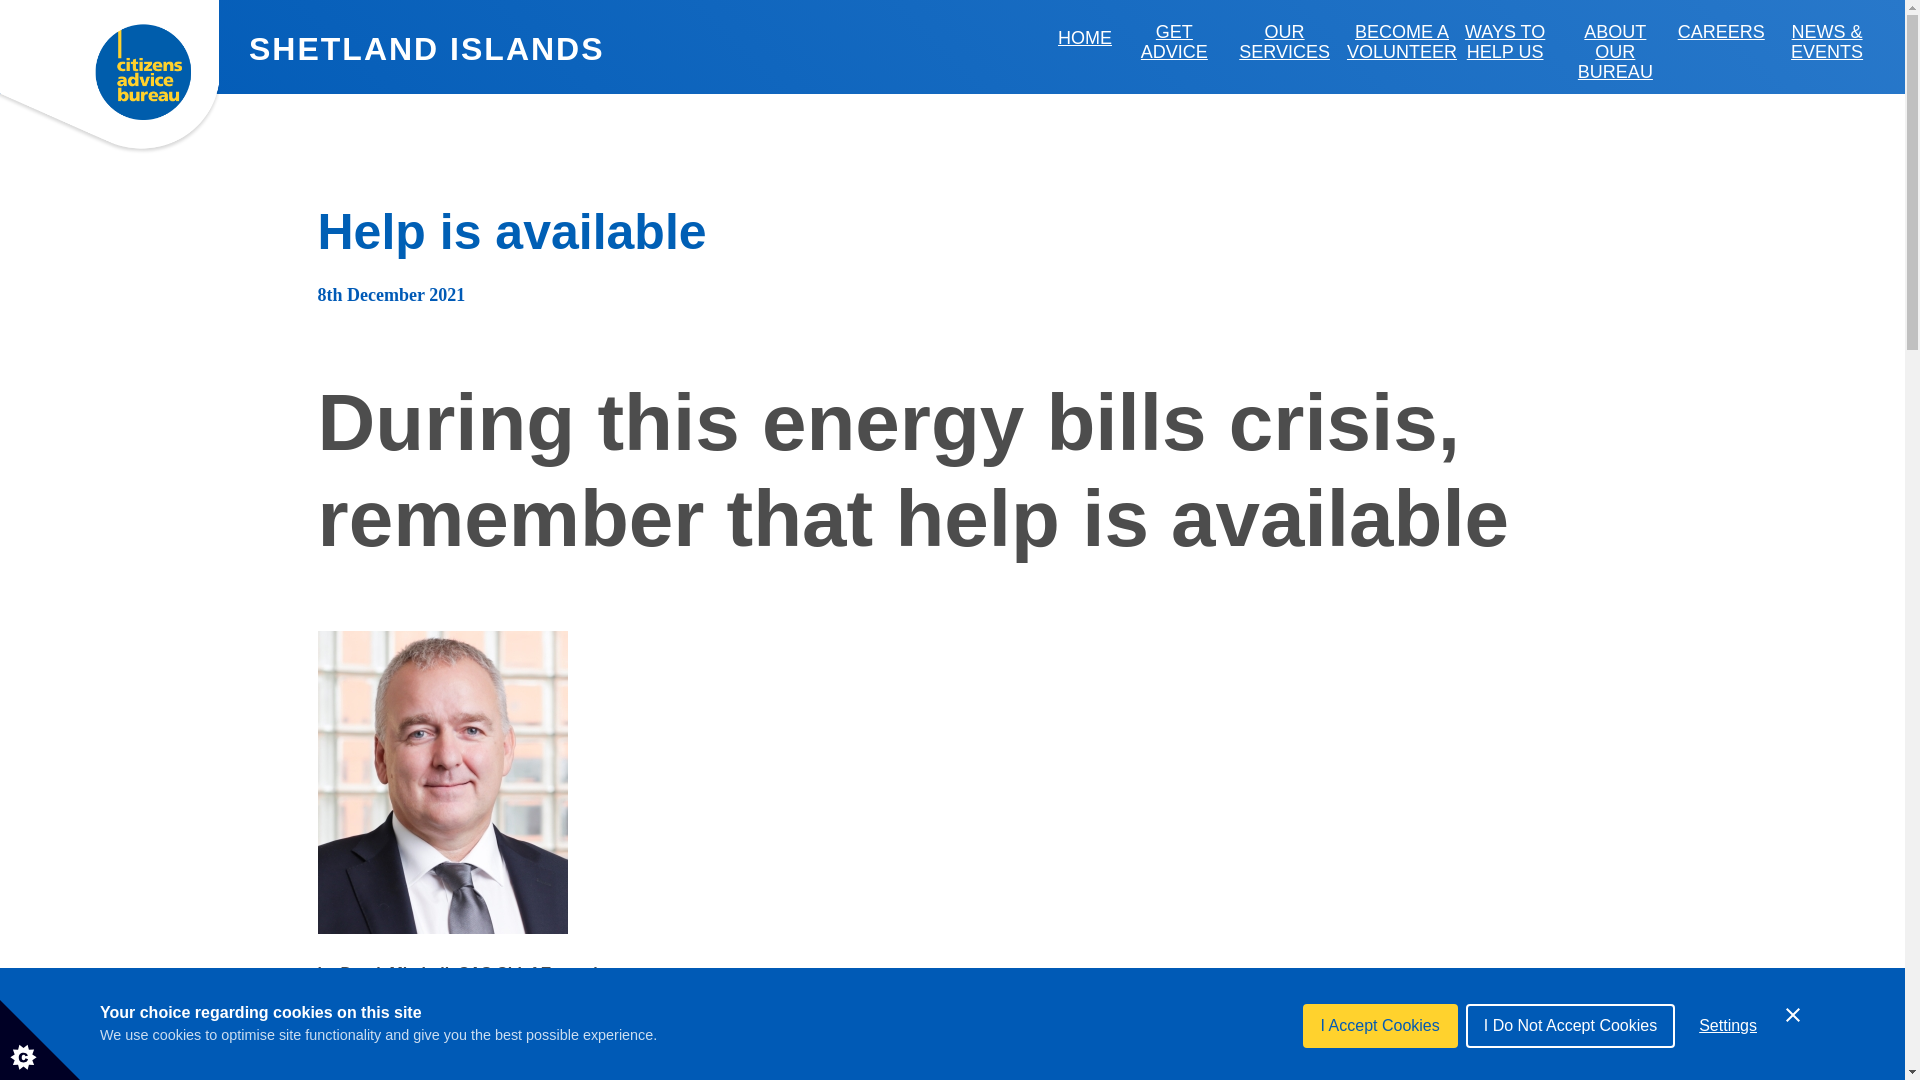 Image resolution: width=1920 pixels, height=1080 pixels. Describe the element at coordinates (1728, 1052) in the screenshot. I see `Settings` at that location.